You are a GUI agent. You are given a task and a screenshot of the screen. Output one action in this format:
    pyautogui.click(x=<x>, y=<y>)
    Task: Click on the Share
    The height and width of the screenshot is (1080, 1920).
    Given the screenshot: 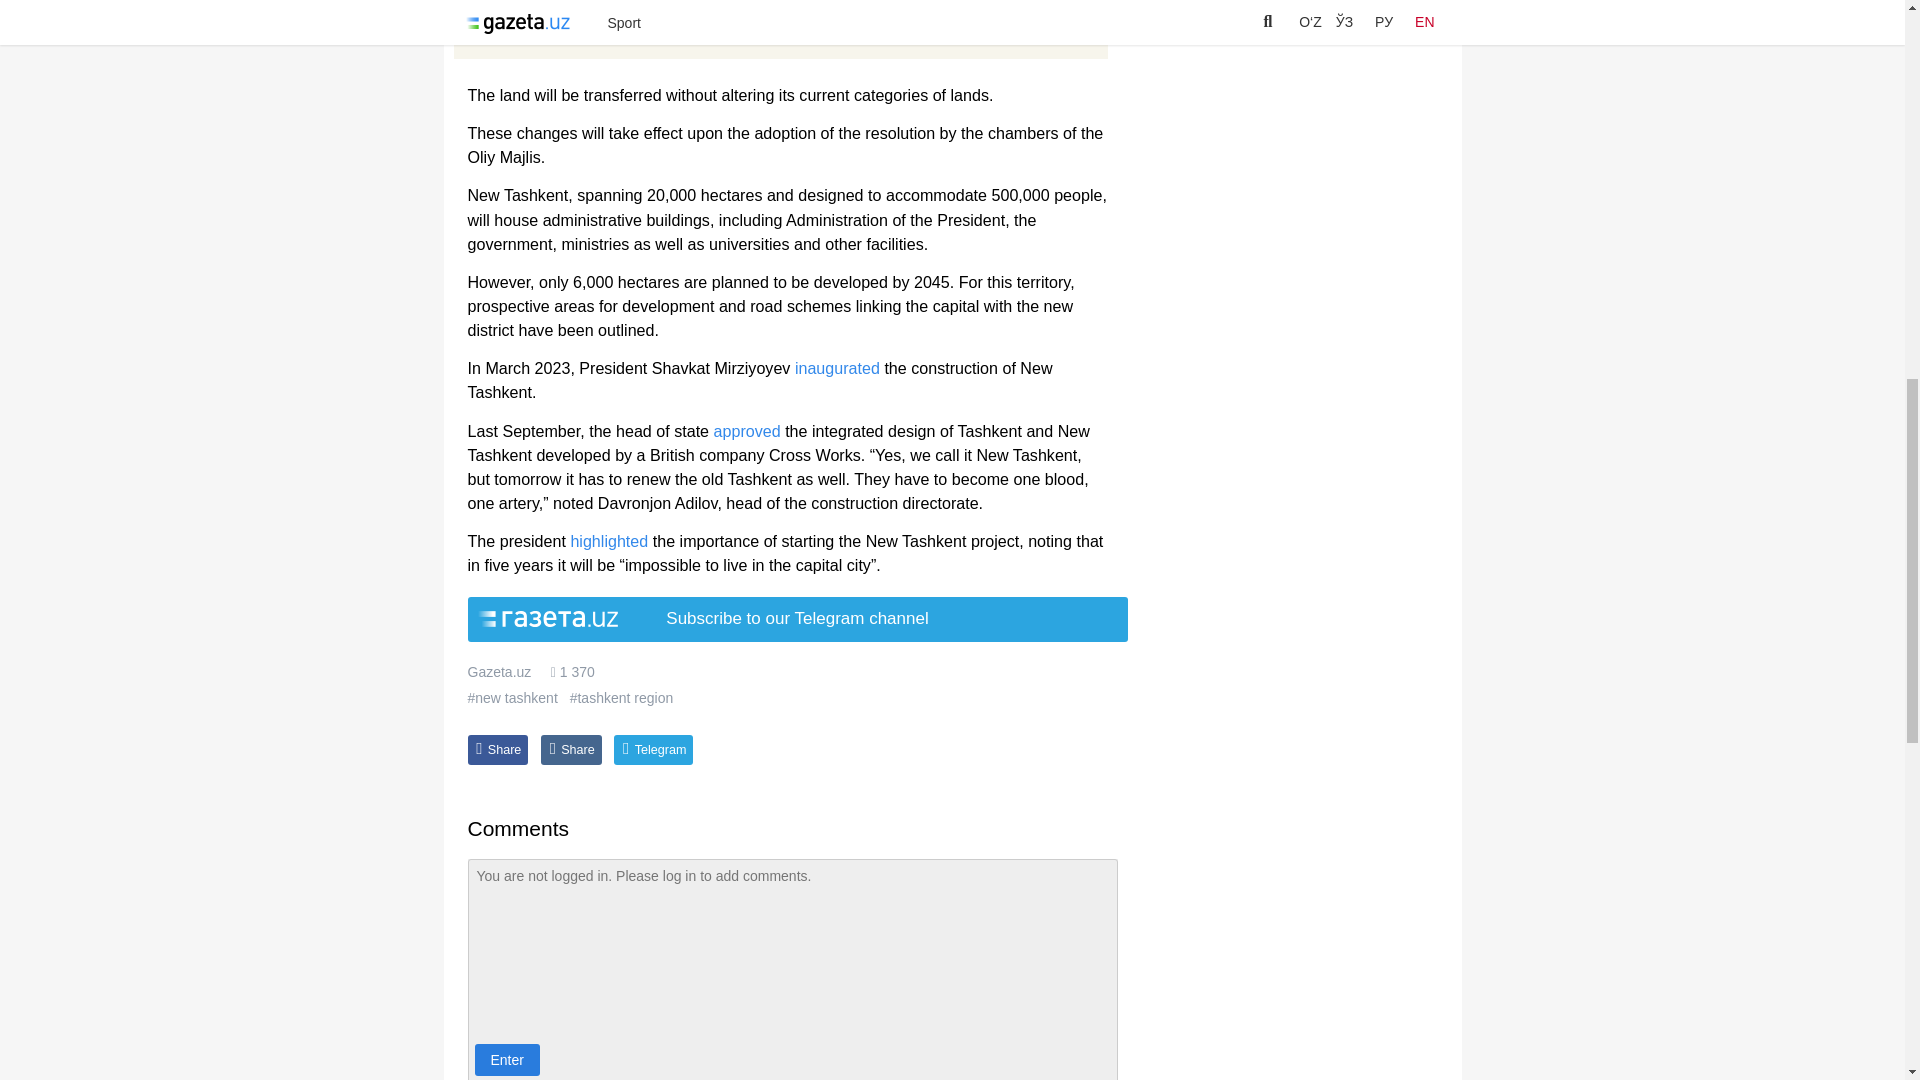 What is the action you would take?
    pyautogui.click(x=572, y=749)
    